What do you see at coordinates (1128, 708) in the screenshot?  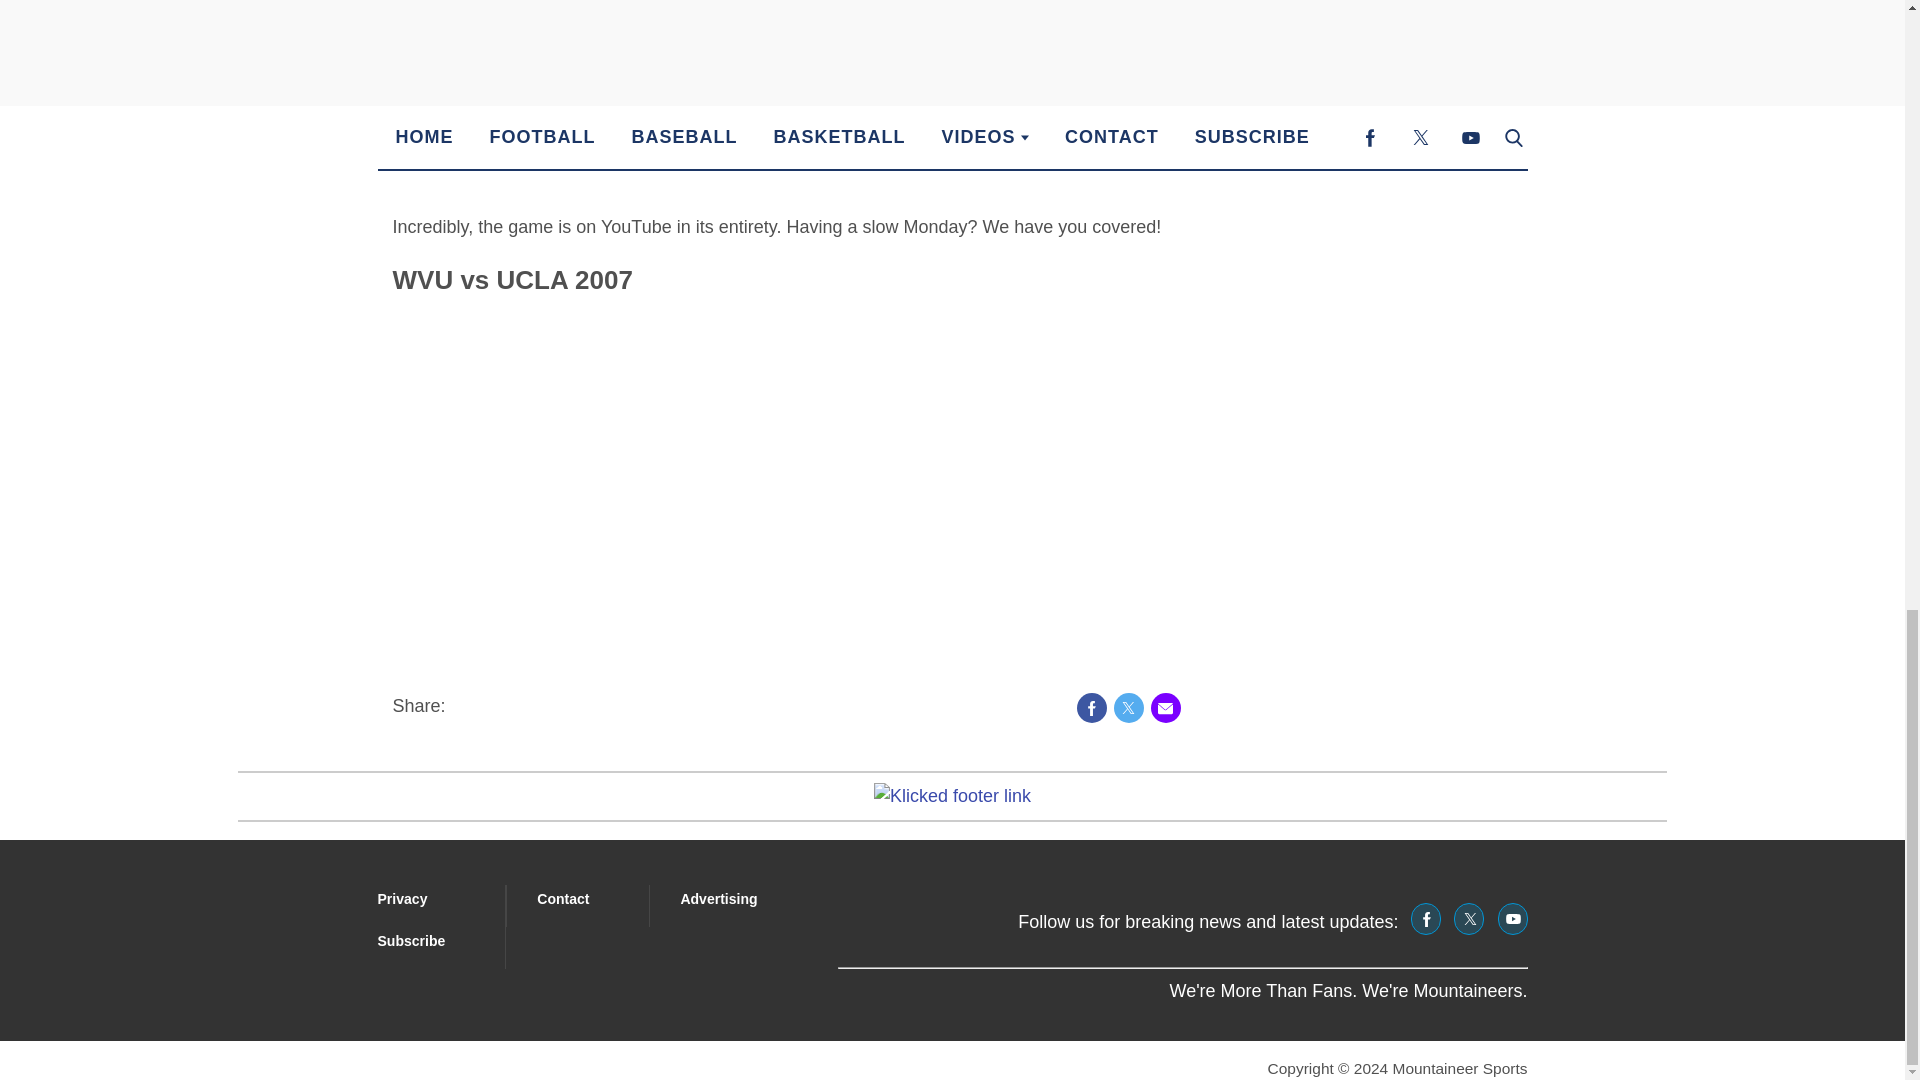 I see `Share on Twitter` at bounding box center [1128, 708].